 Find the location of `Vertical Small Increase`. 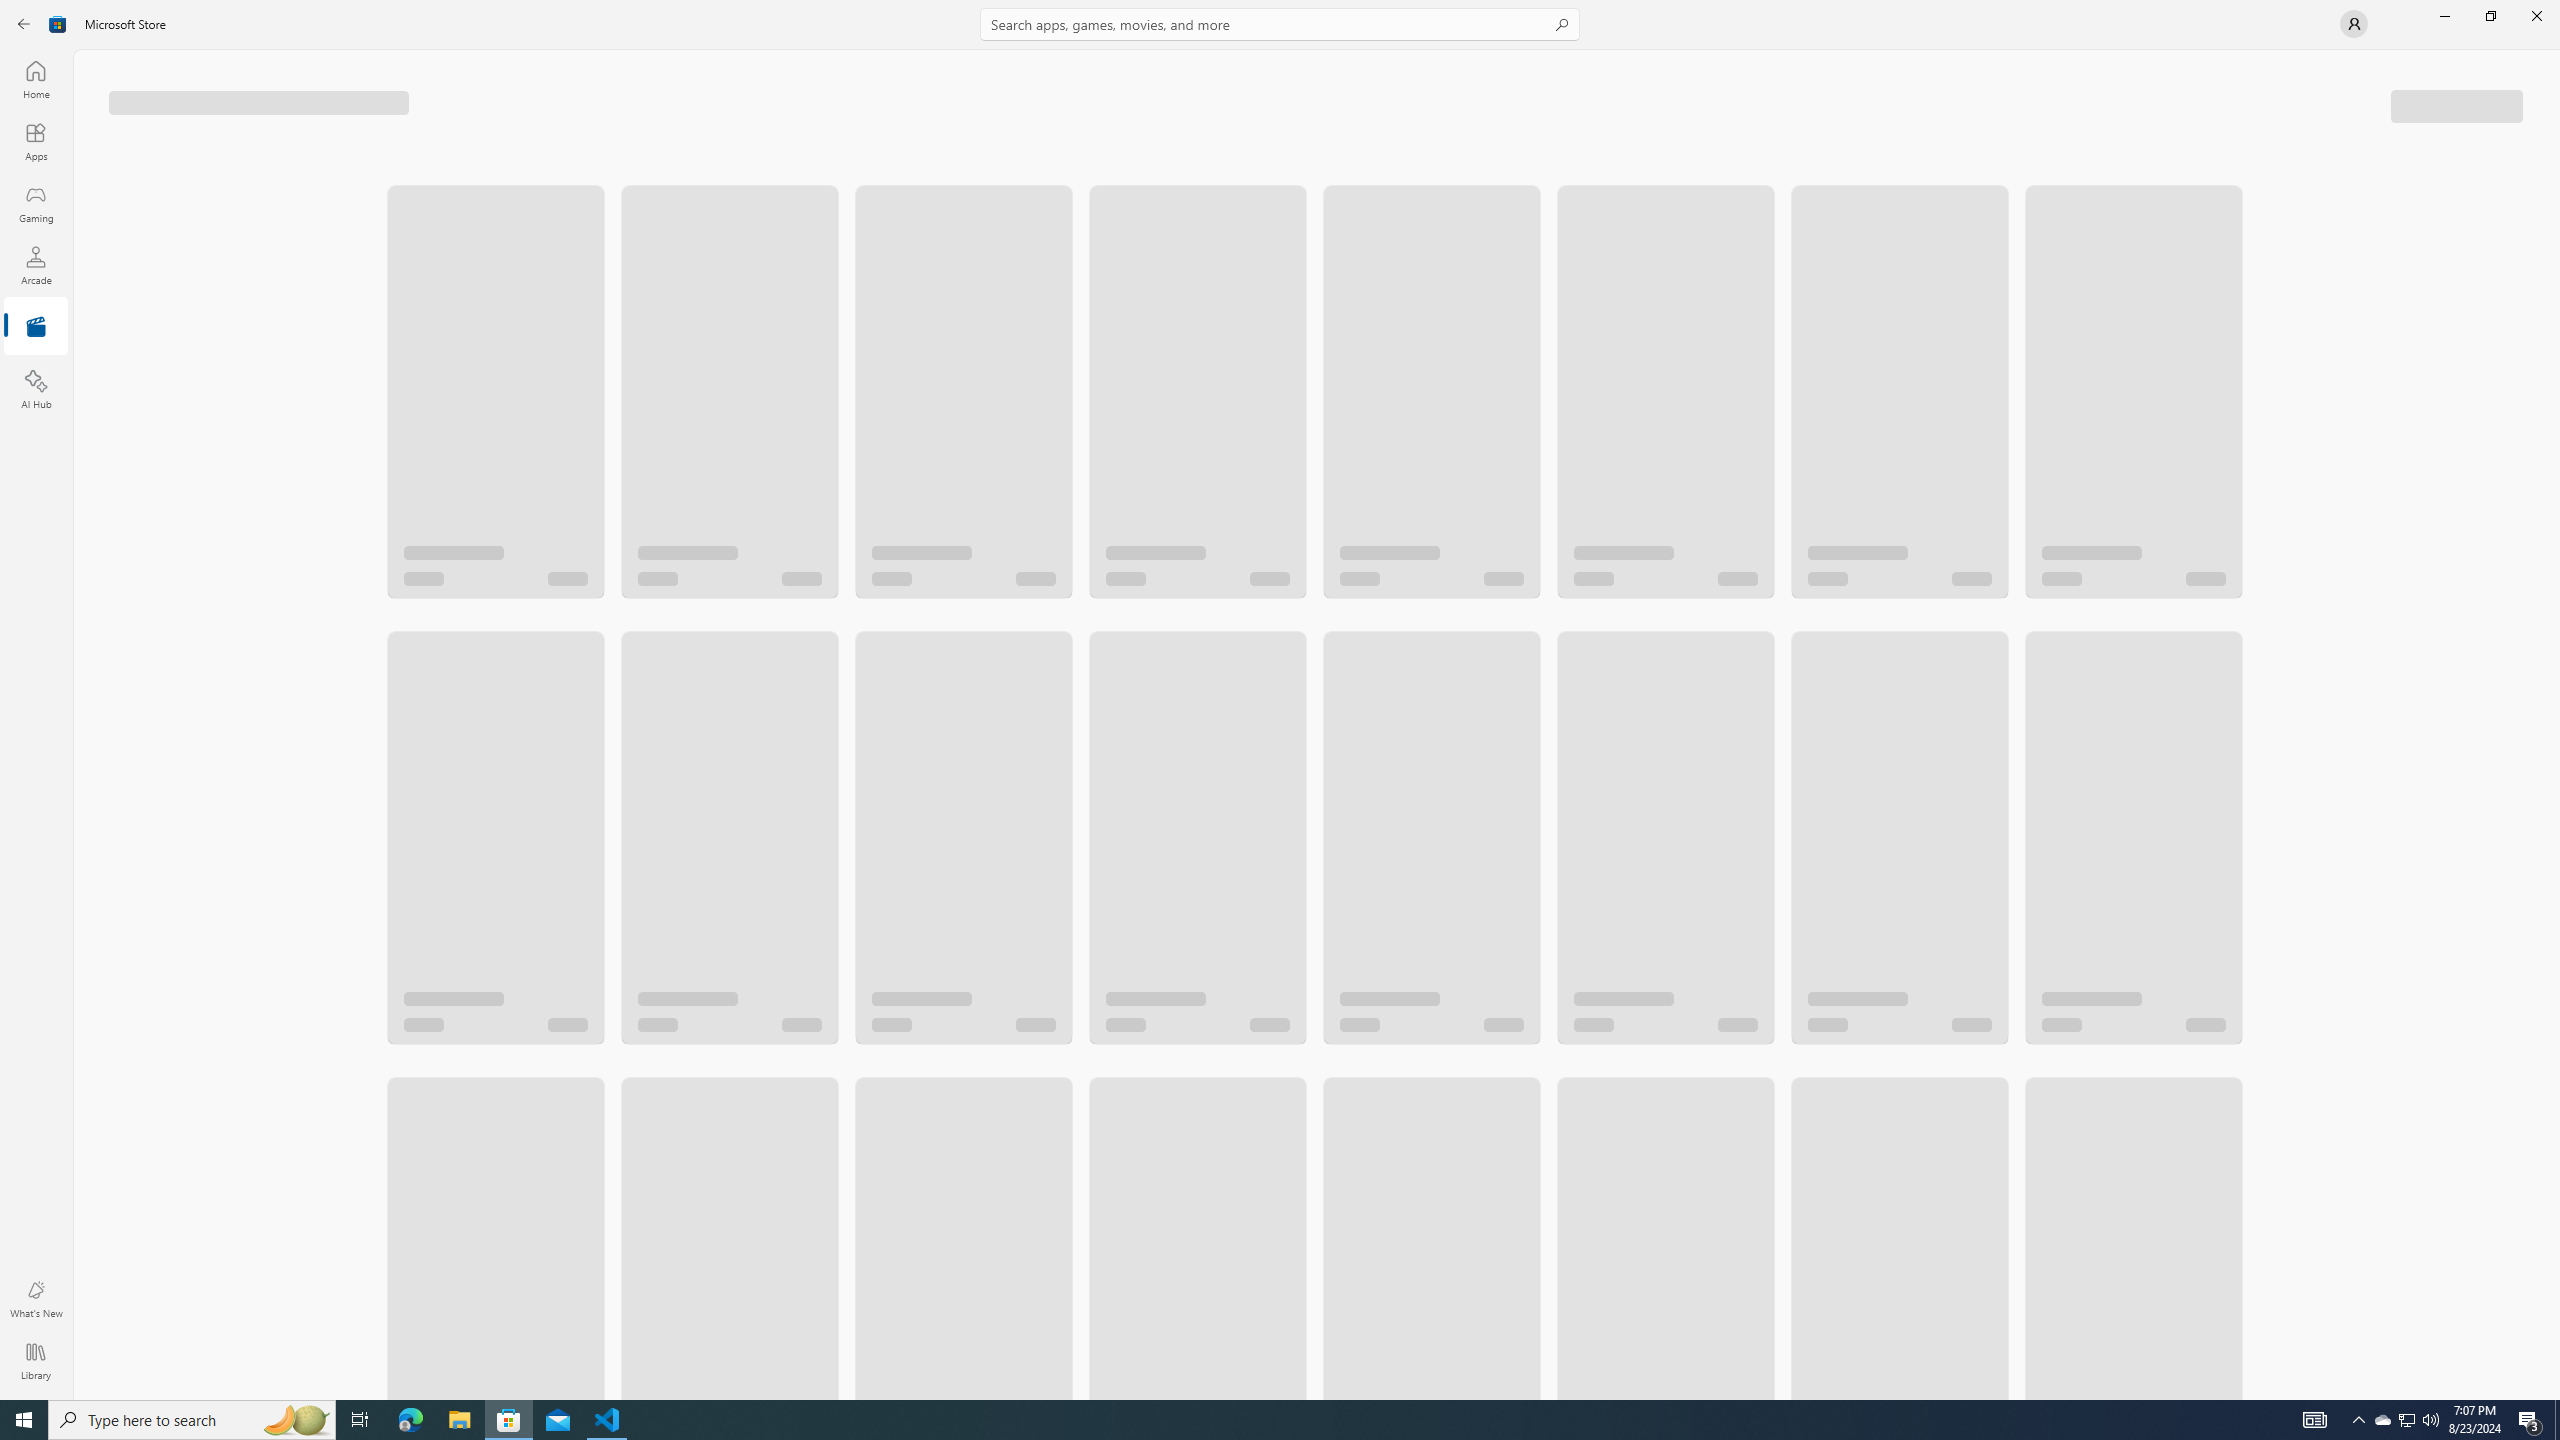

Vertical Small Increase is located at coordinates (2554, 1392).